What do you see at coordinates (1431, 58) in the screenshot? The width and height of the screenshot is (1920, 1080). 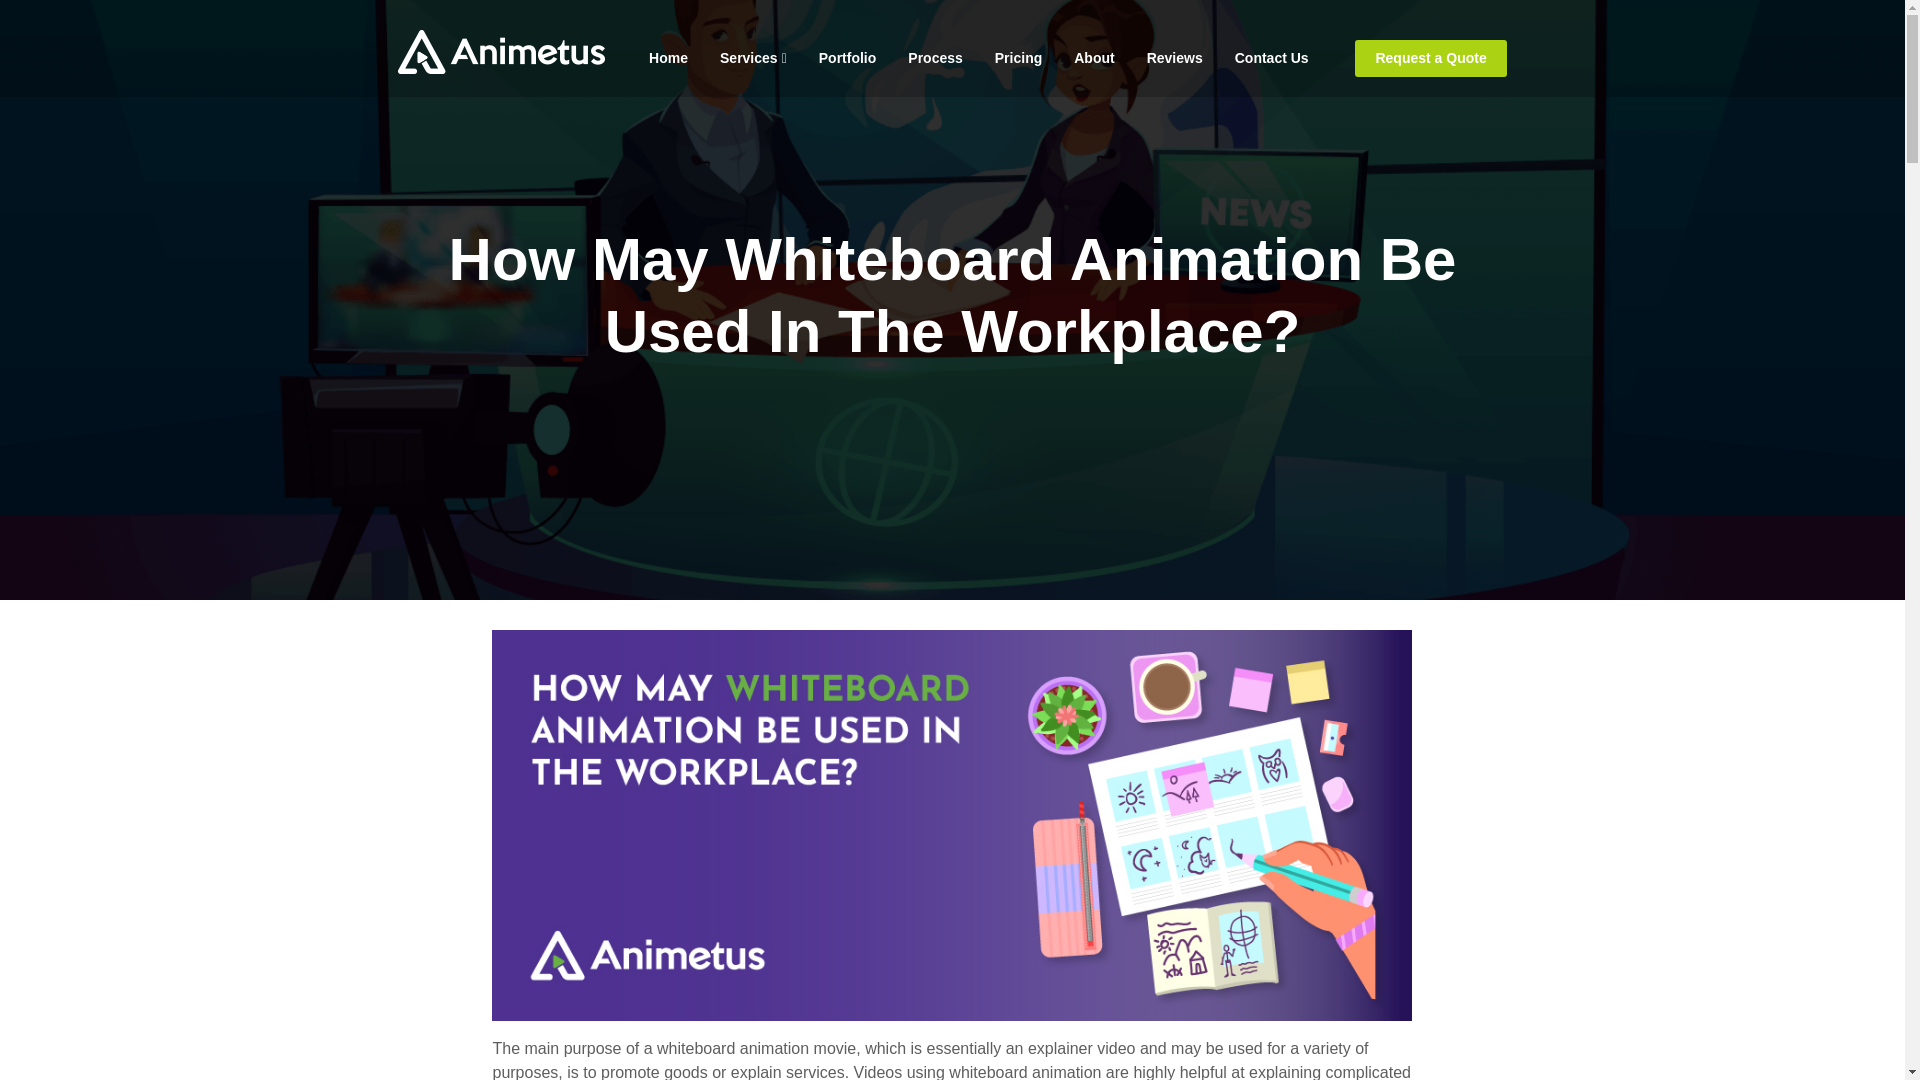 I see `Request a Quote` at bounding box center [1431, 58].